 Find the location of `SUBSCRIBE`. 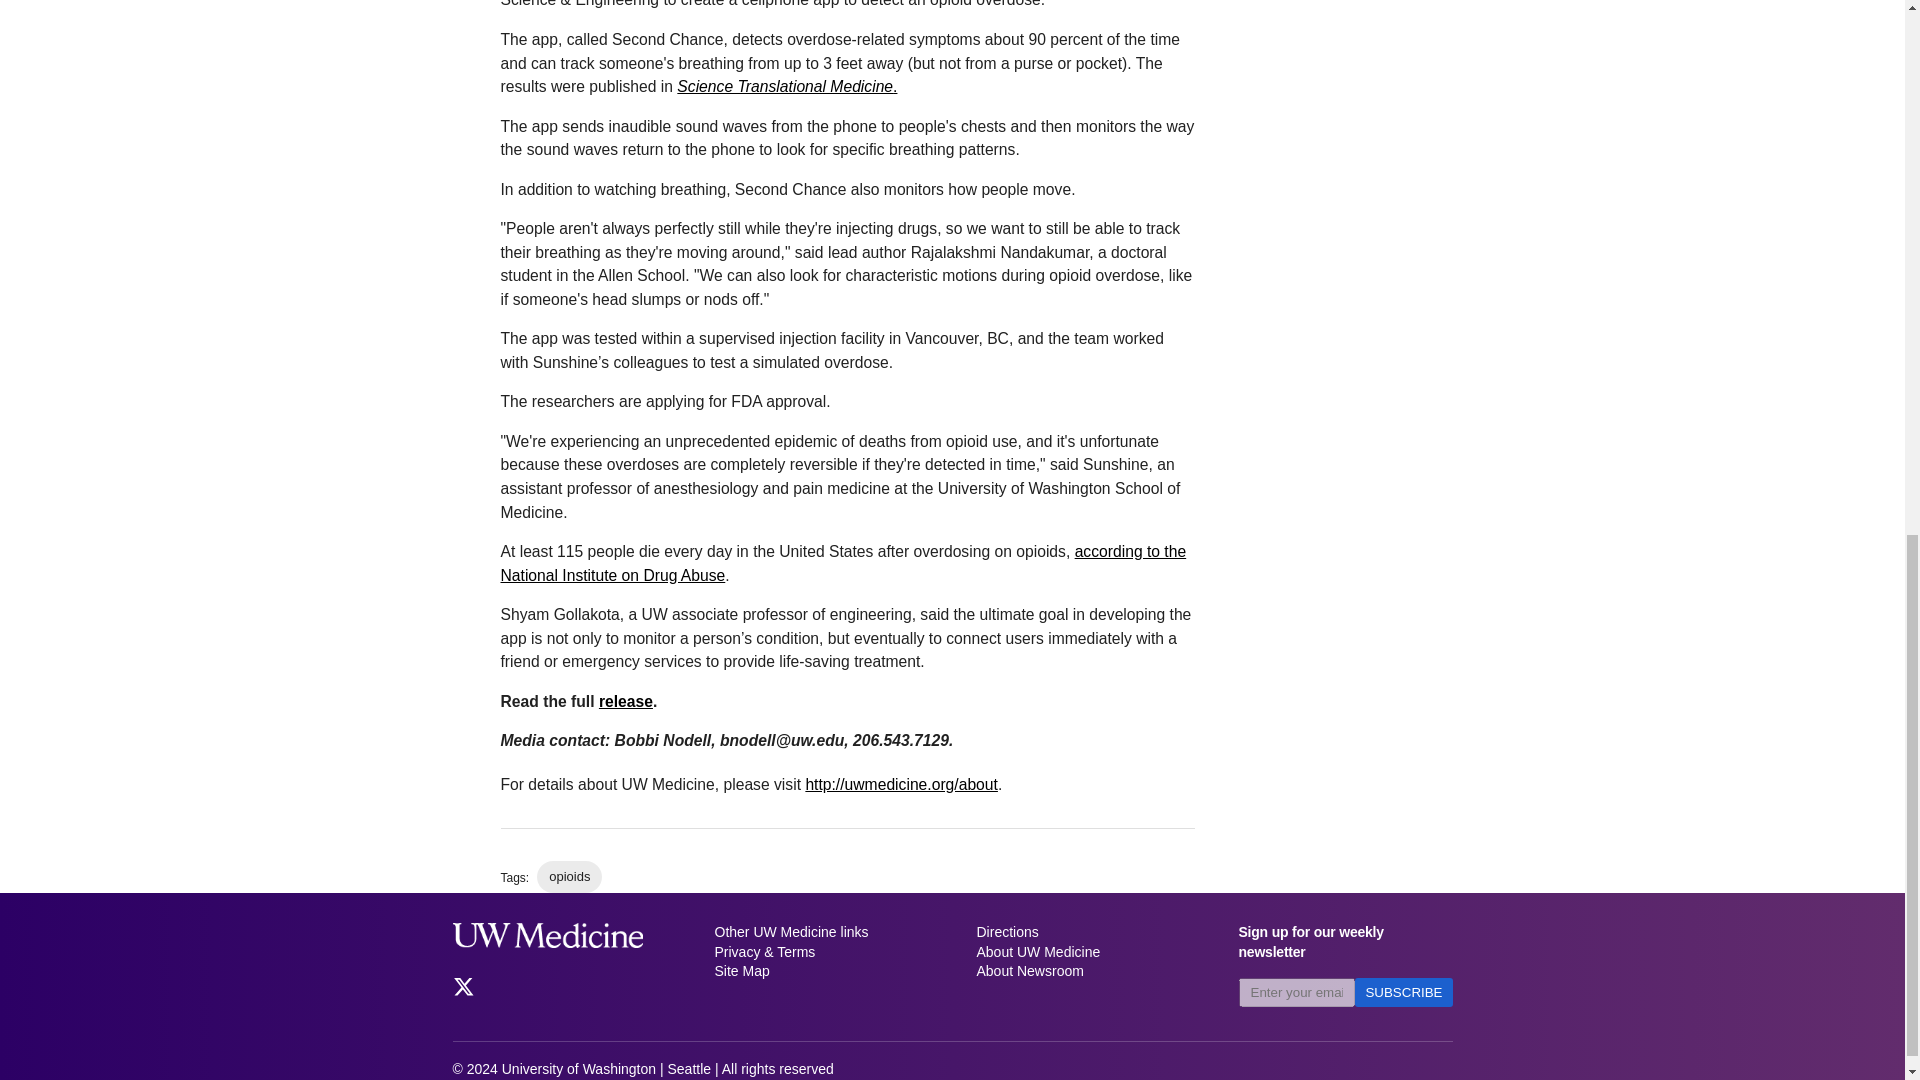

SUBSCRIBE is located at coordinates (1403, 992).